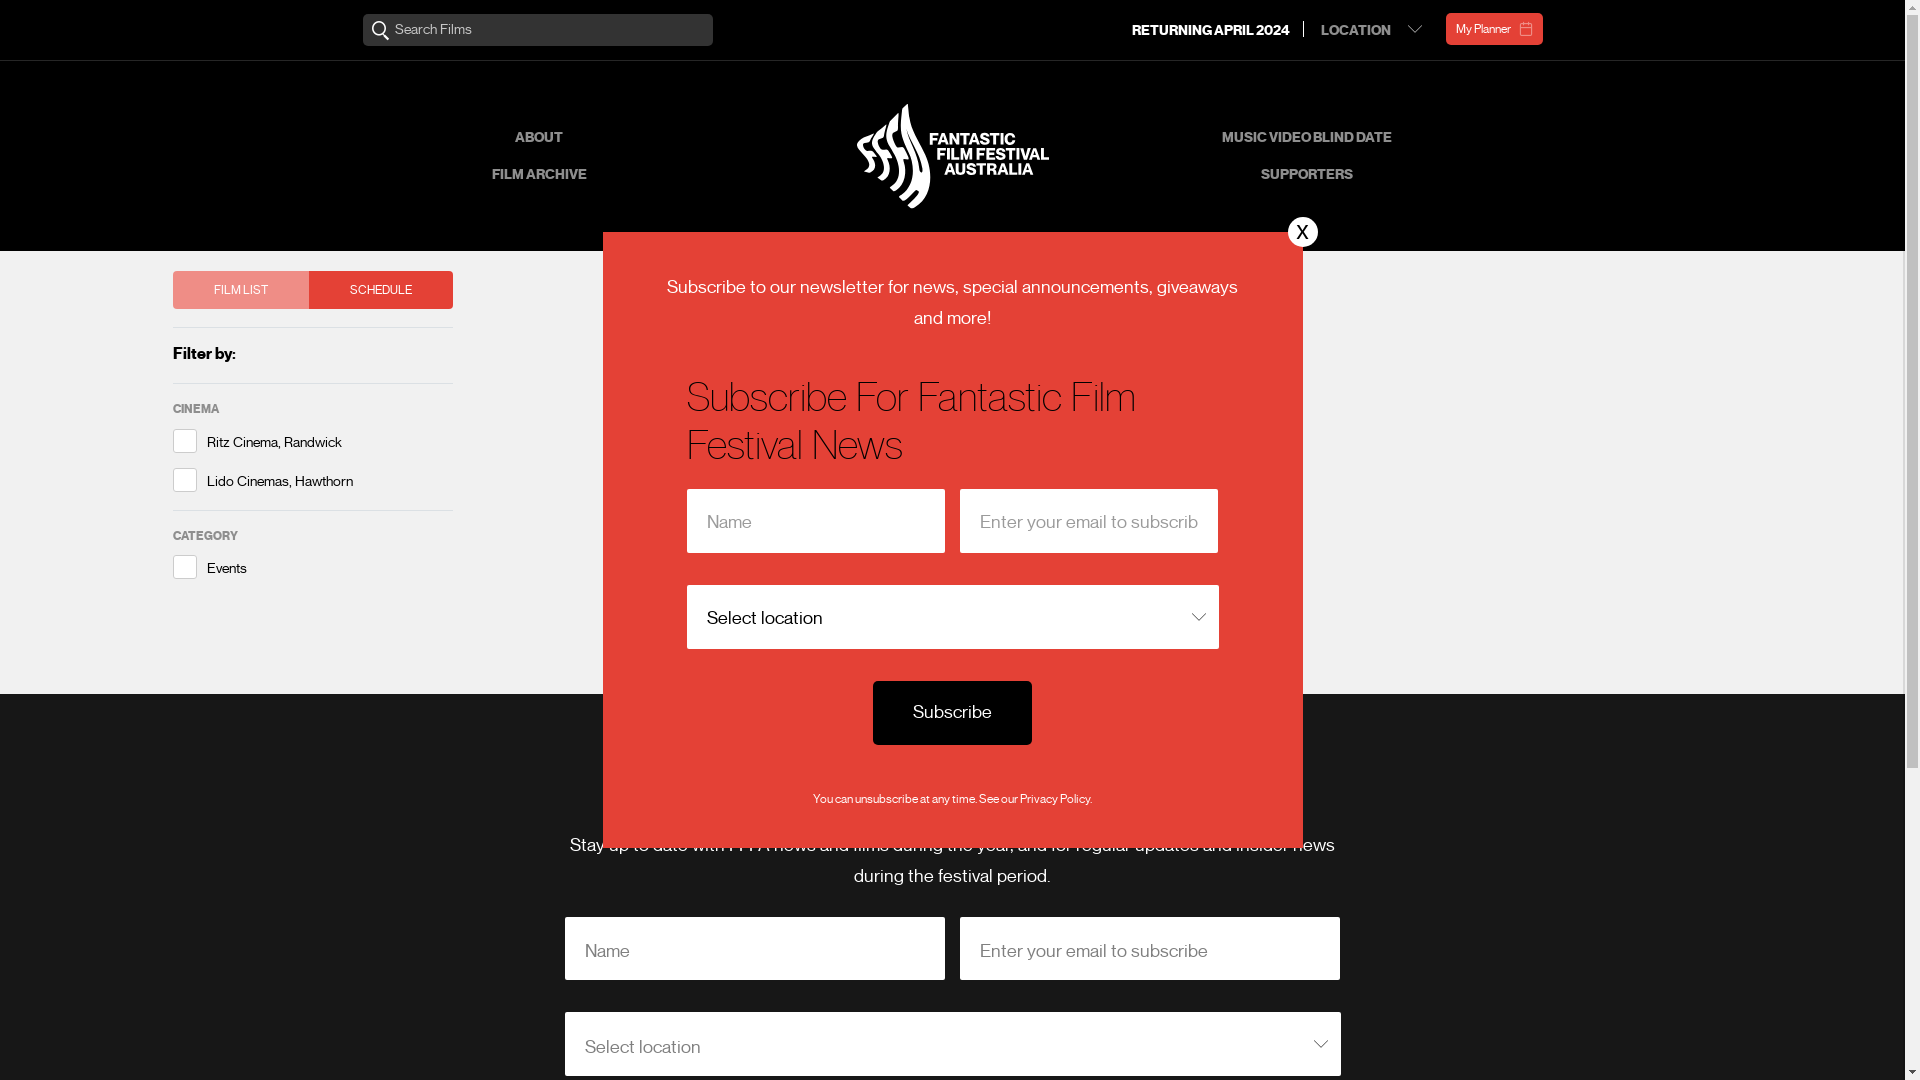 The image size is (1920, 1080). What do you see at coordinates (1306, 174) in the screenshot?
I see `SUPPORTERS` at bounding box center [1306, 174].